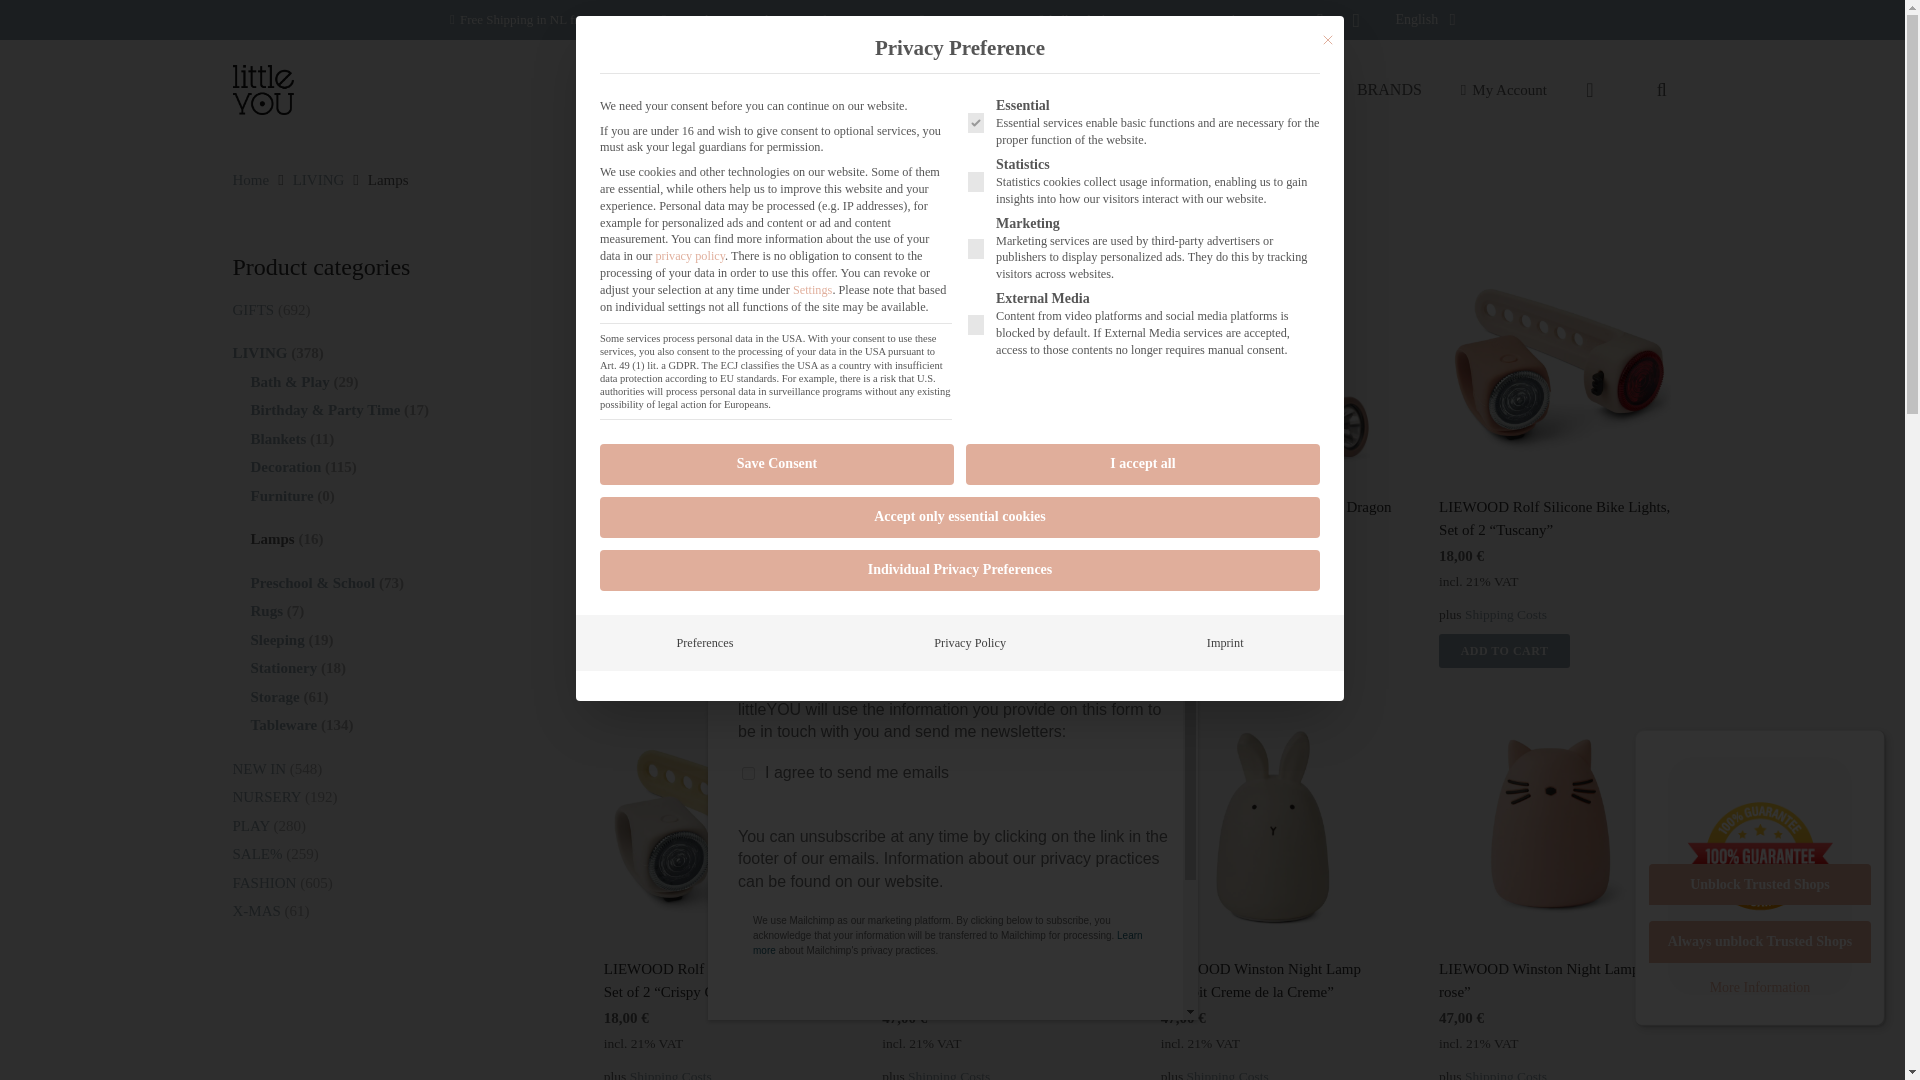  I want to click on NEW IN, so click(830, 90).